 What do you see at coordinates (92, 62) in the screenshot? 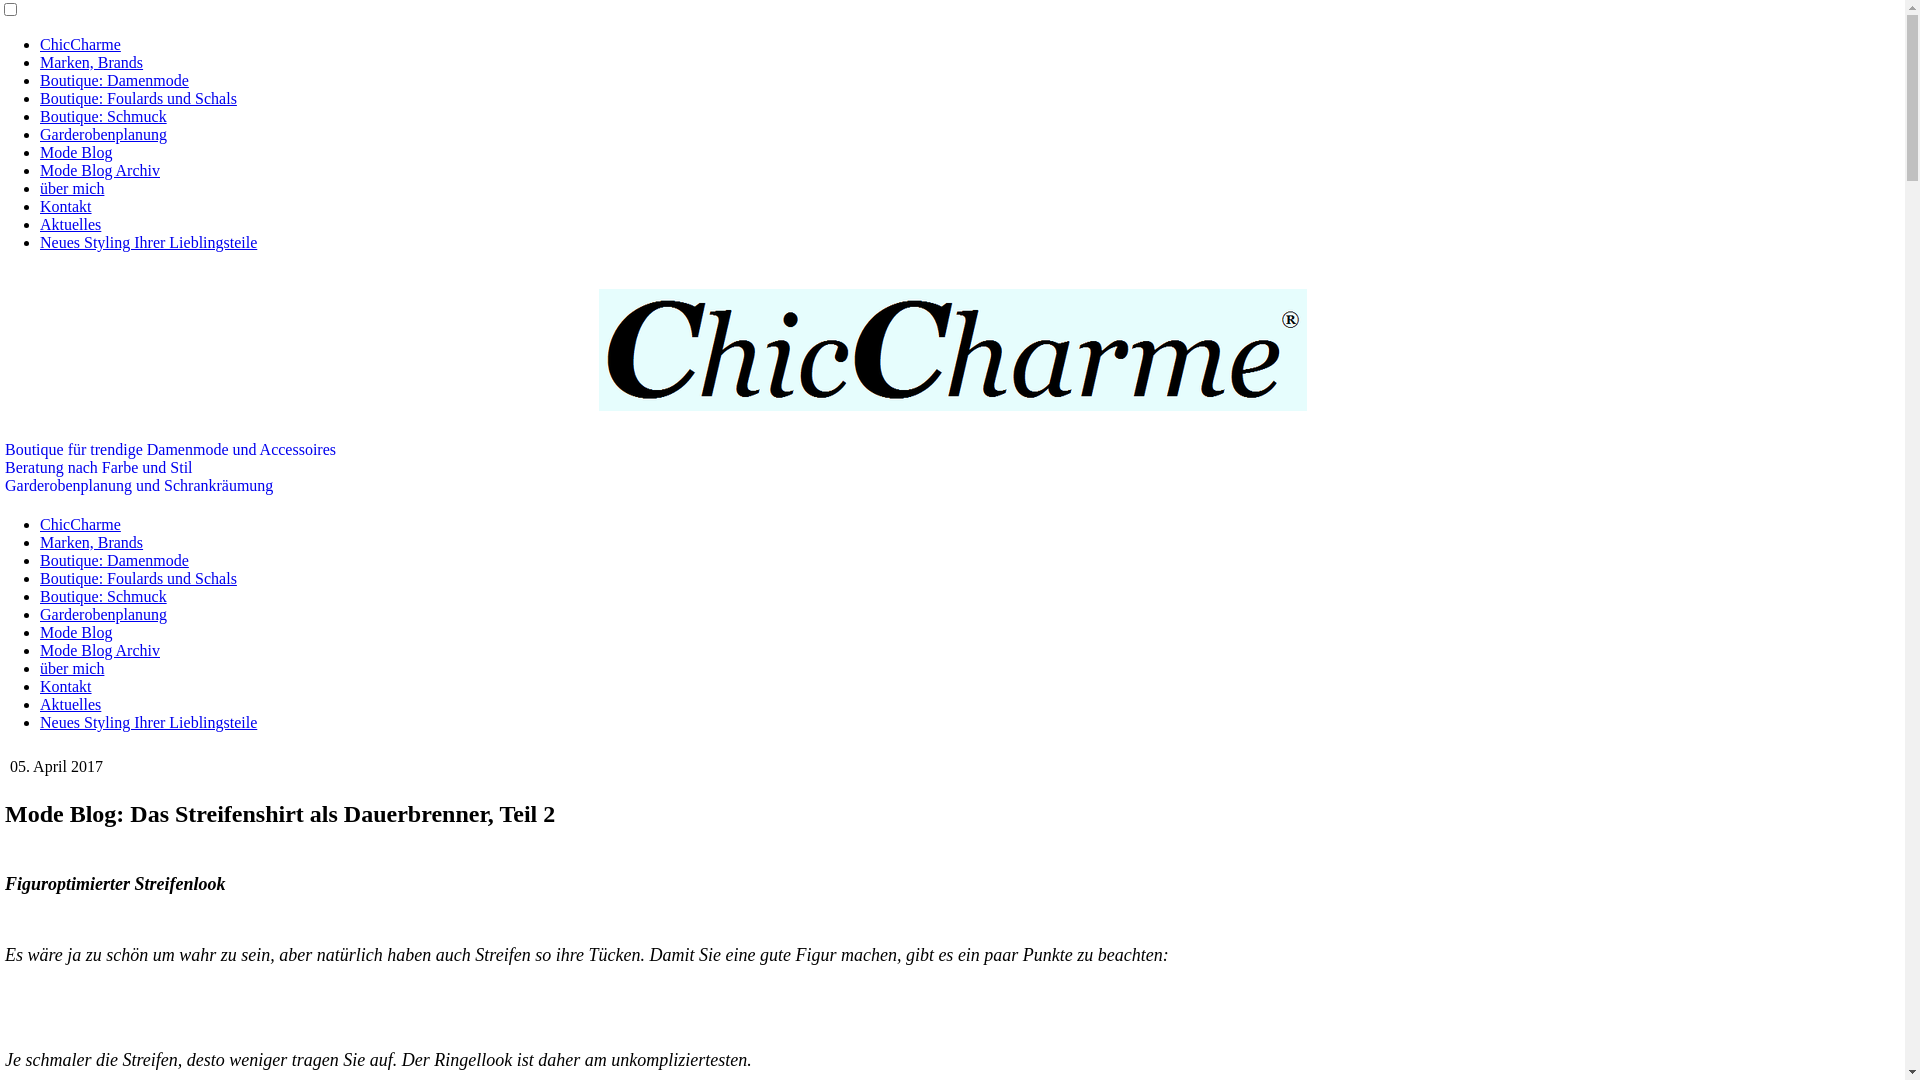
I see `Marken, Brands` at bounding box center [92, 62].